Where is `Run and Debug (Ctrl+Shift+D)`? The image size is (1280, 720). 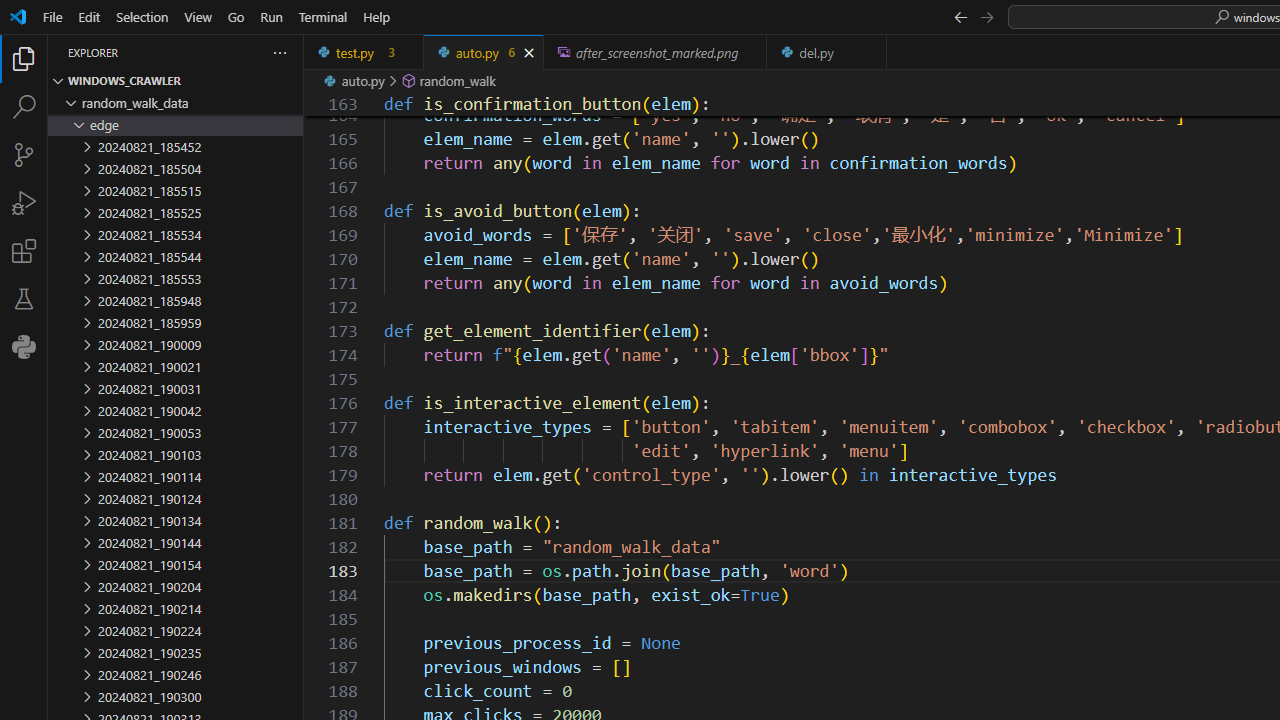
Run and Debug (Ctrl+Shift+D) is located at coordinates (24, 202).